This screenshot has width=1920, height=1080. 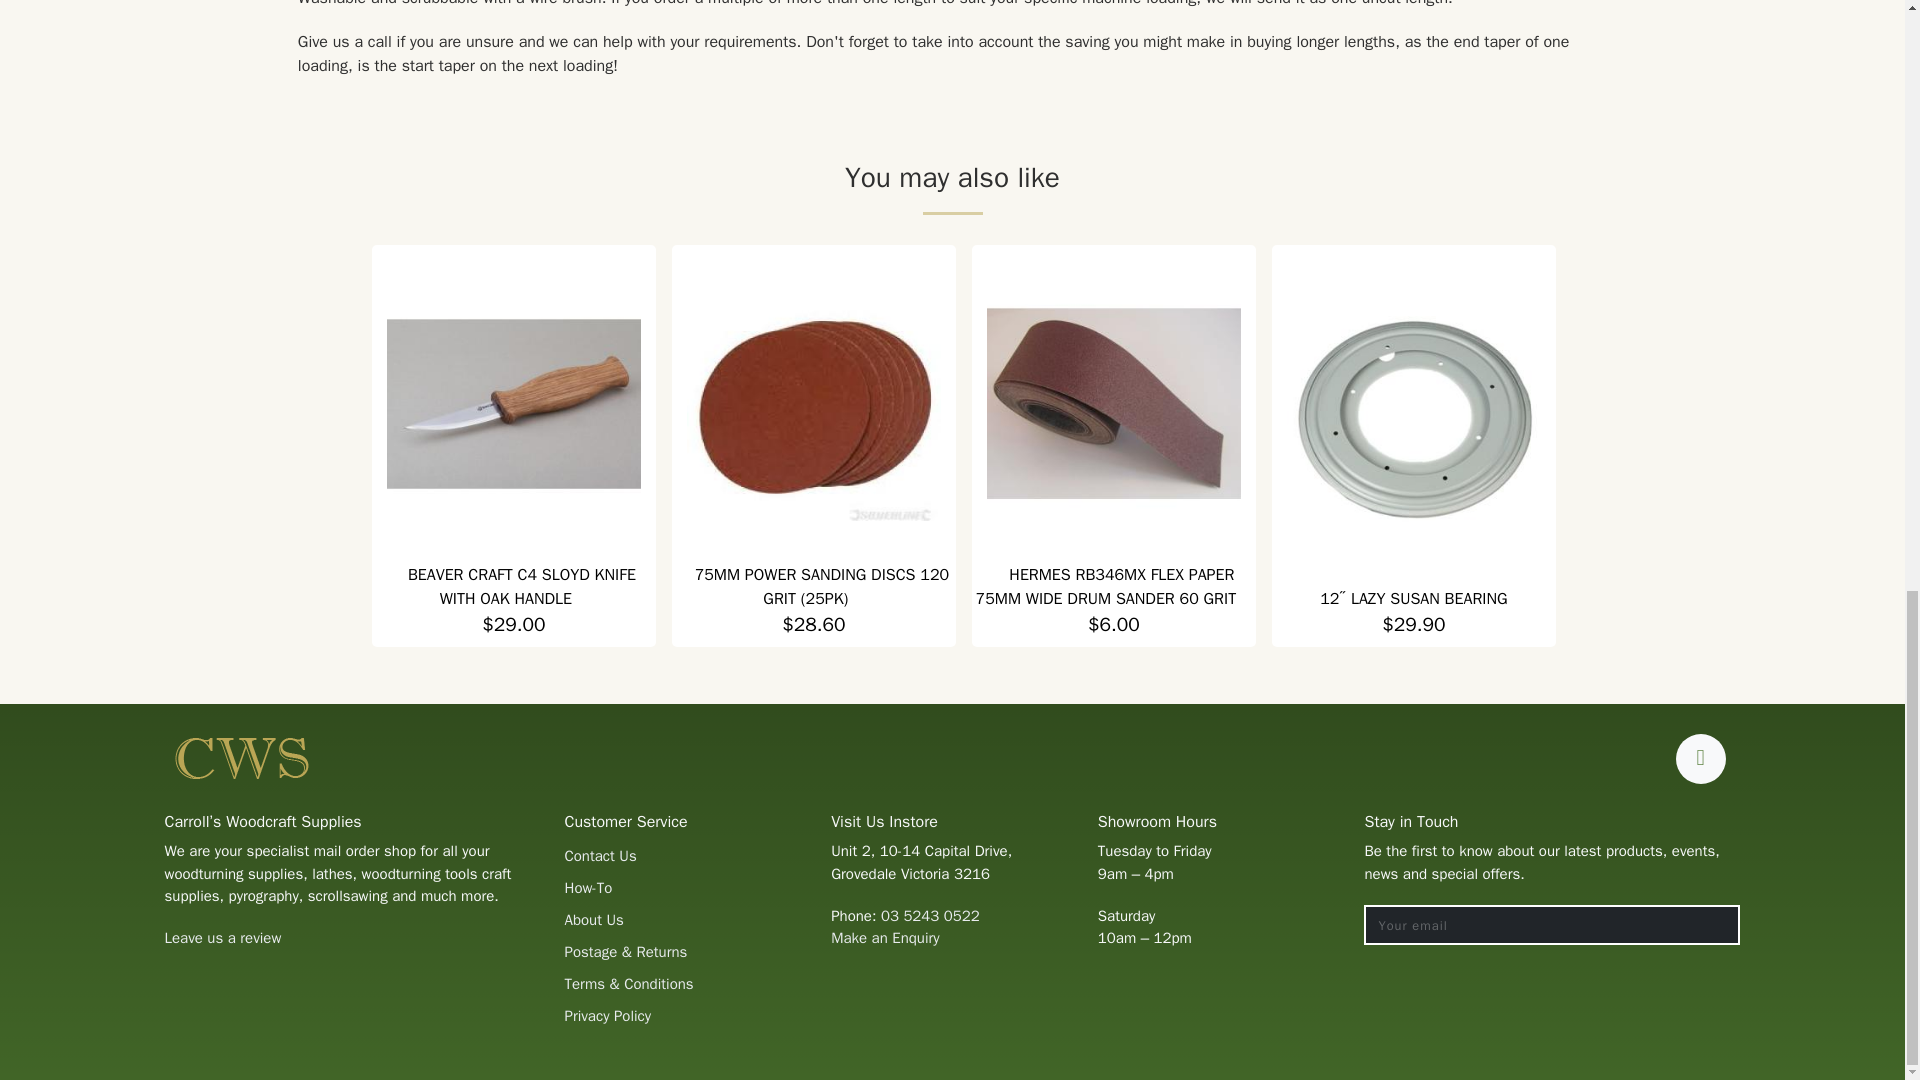 I want to click on Beaver Craft C4 Sloyd Knife with Oak Handle, so click(x=521, y=586).